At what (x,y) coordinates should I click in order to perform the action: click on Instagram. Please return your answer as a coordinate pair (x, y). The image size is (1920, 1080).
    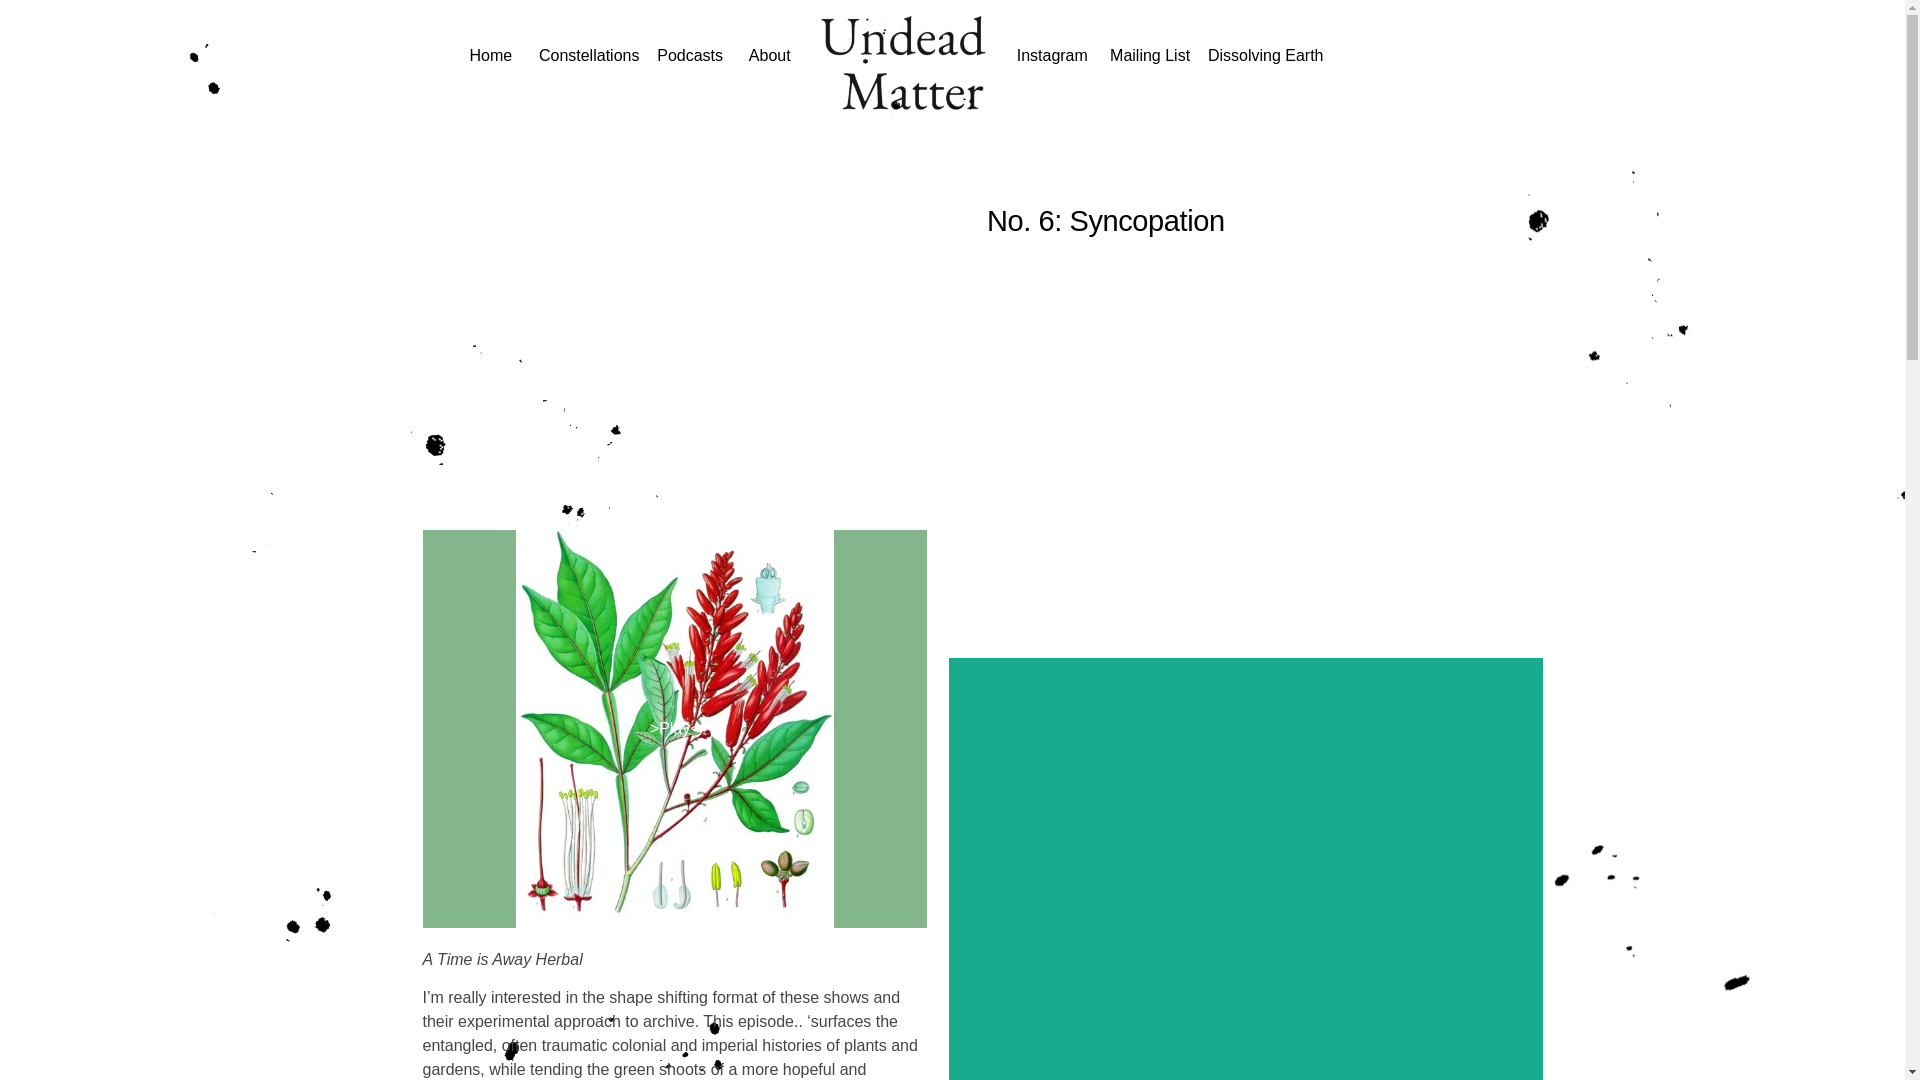
    Looking at the image, I should click on (1052, 55).